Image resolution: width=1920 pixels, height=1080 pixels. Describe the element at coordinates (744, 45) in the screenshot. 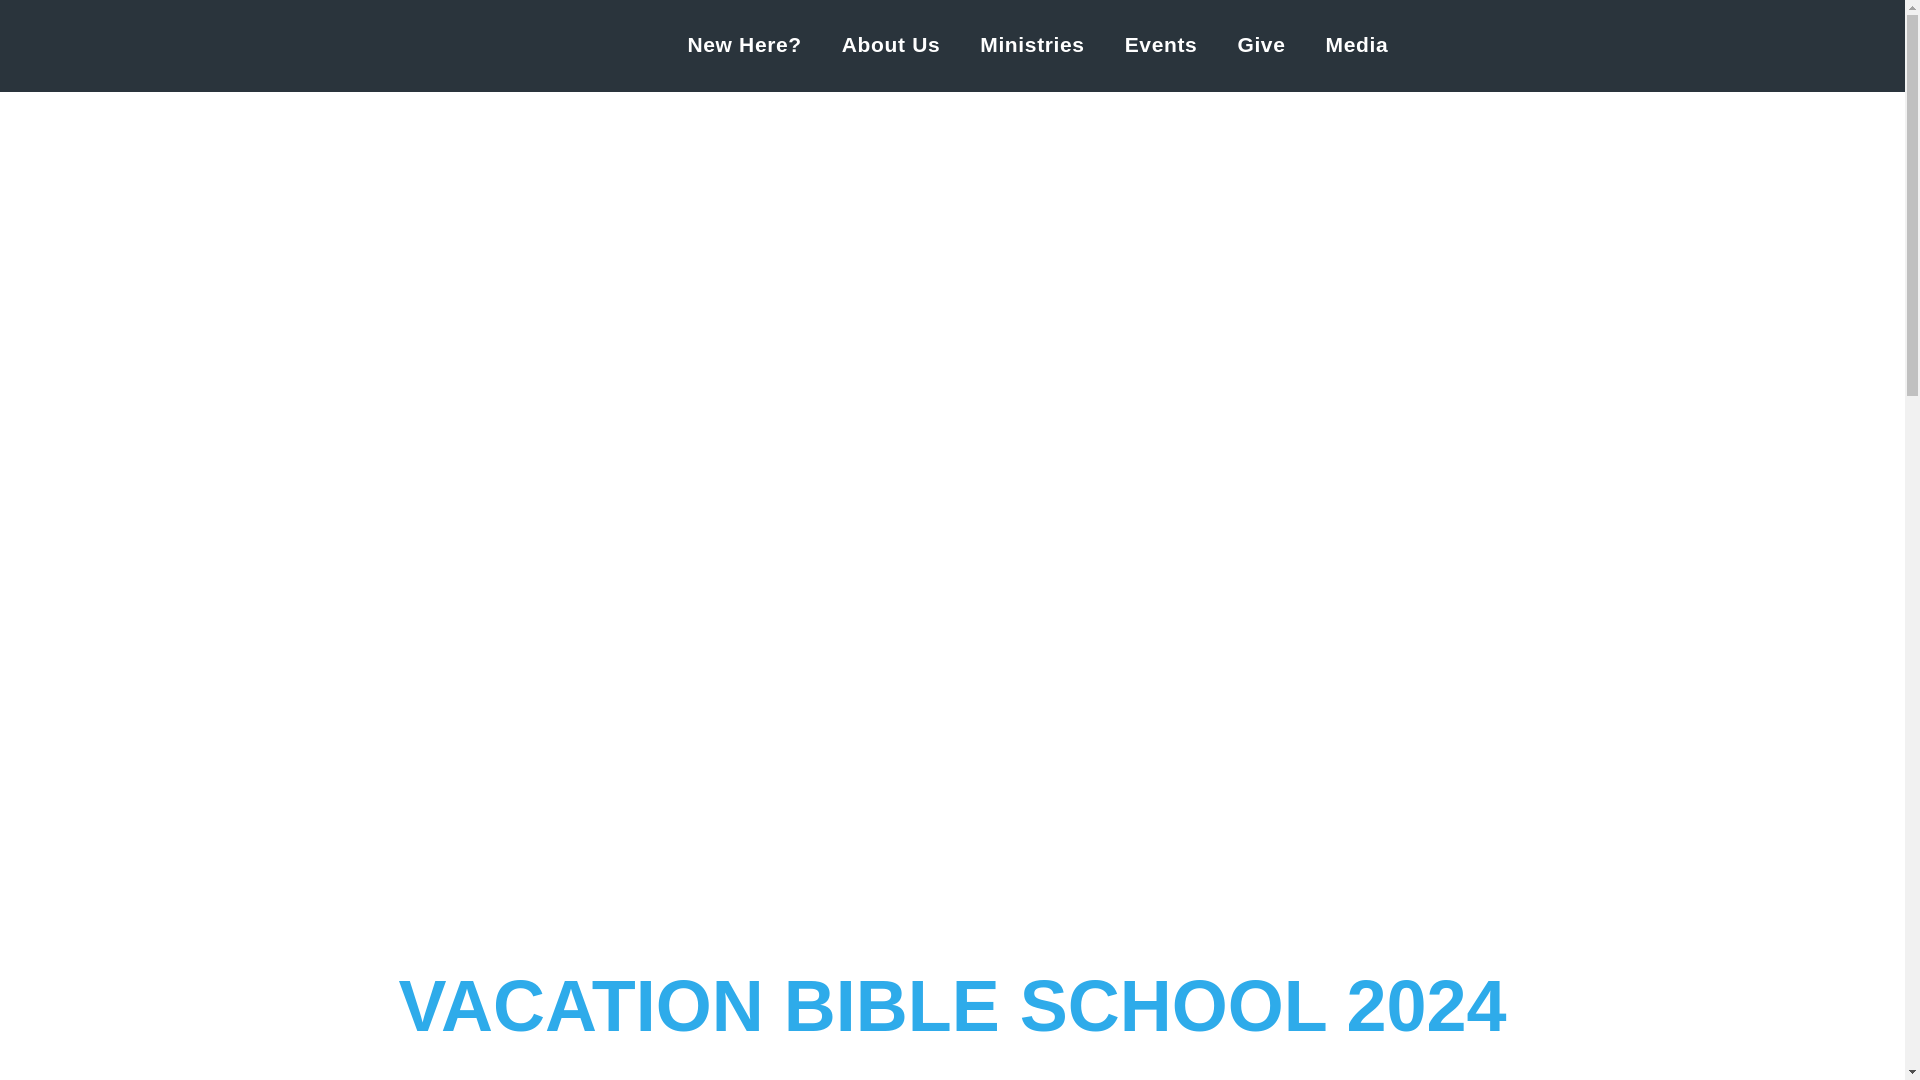

I see `New Here?` at that location.